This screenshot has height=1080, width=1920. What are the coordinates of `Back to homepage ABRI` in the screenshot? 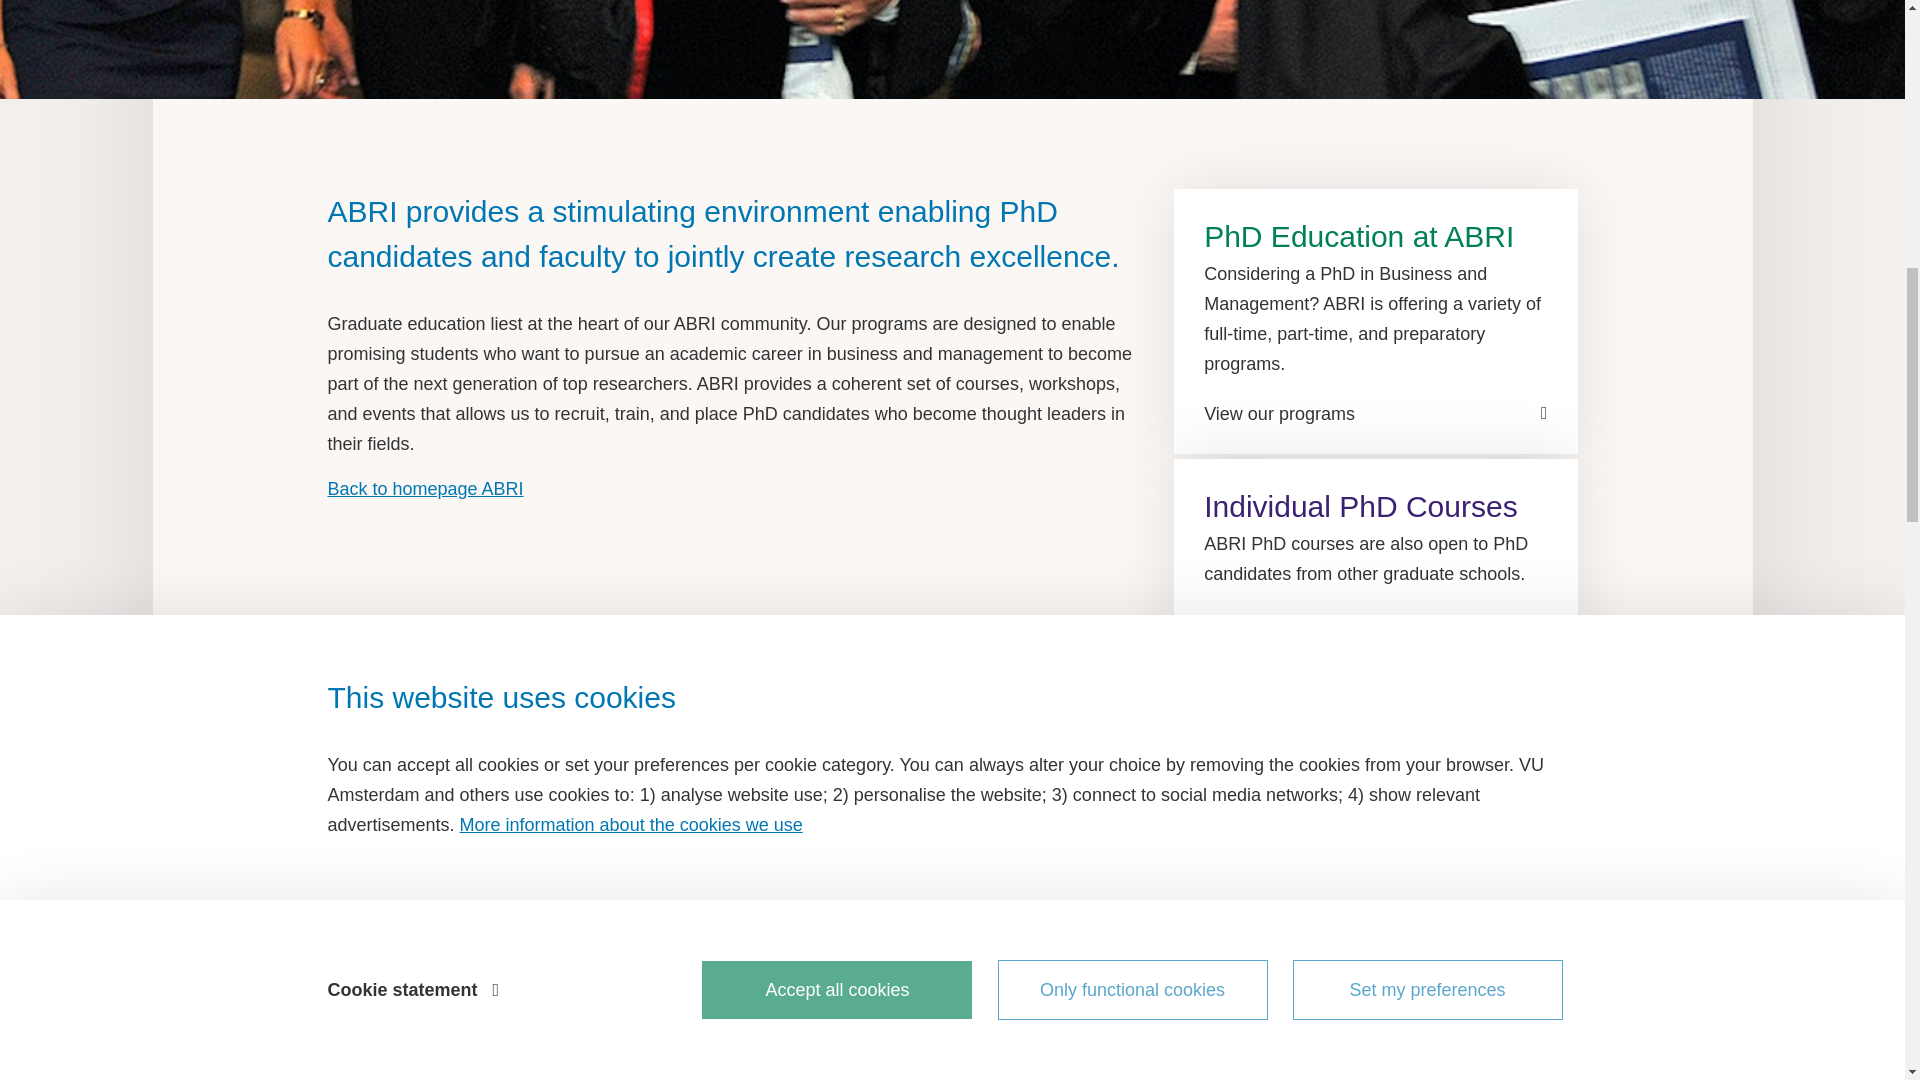 It's located at (424, 488).